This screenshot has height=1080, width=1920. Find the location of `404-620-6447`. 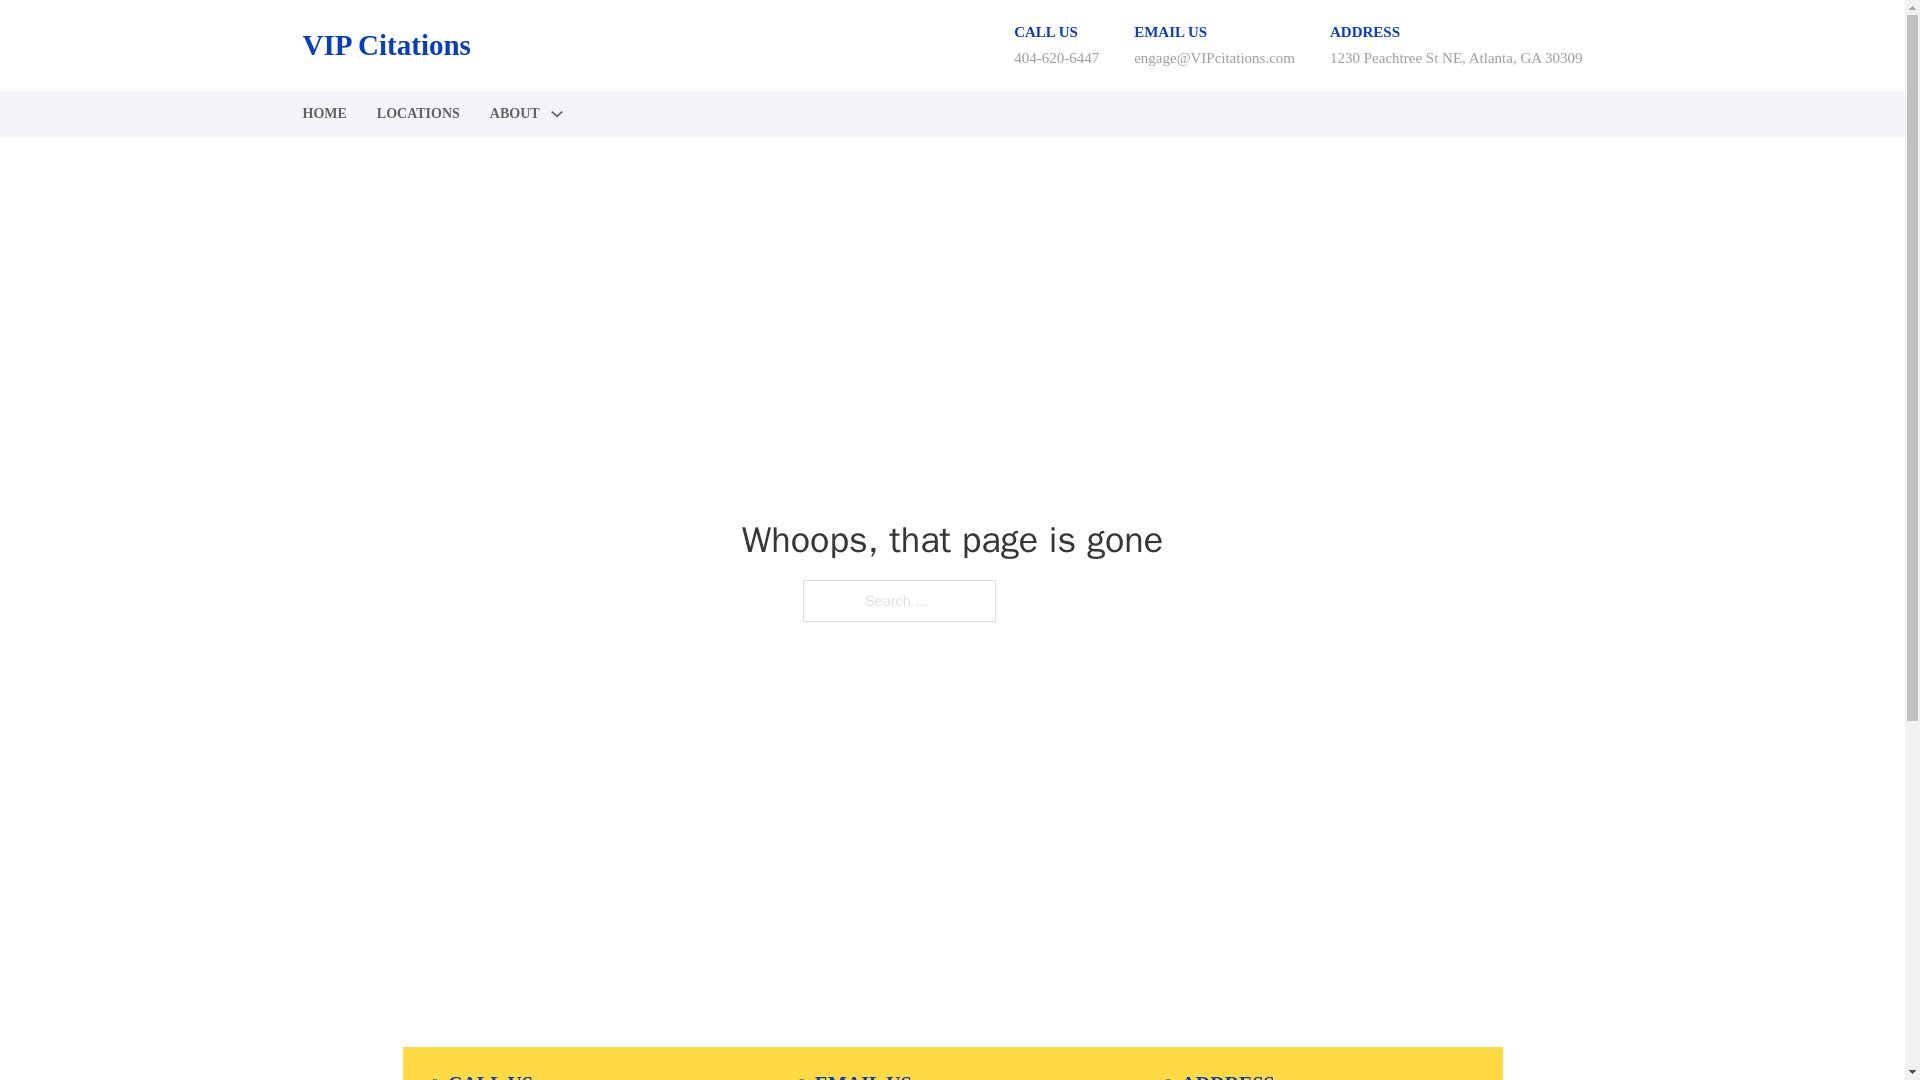

404-620-6447 is located at coordinates (1056, 57).